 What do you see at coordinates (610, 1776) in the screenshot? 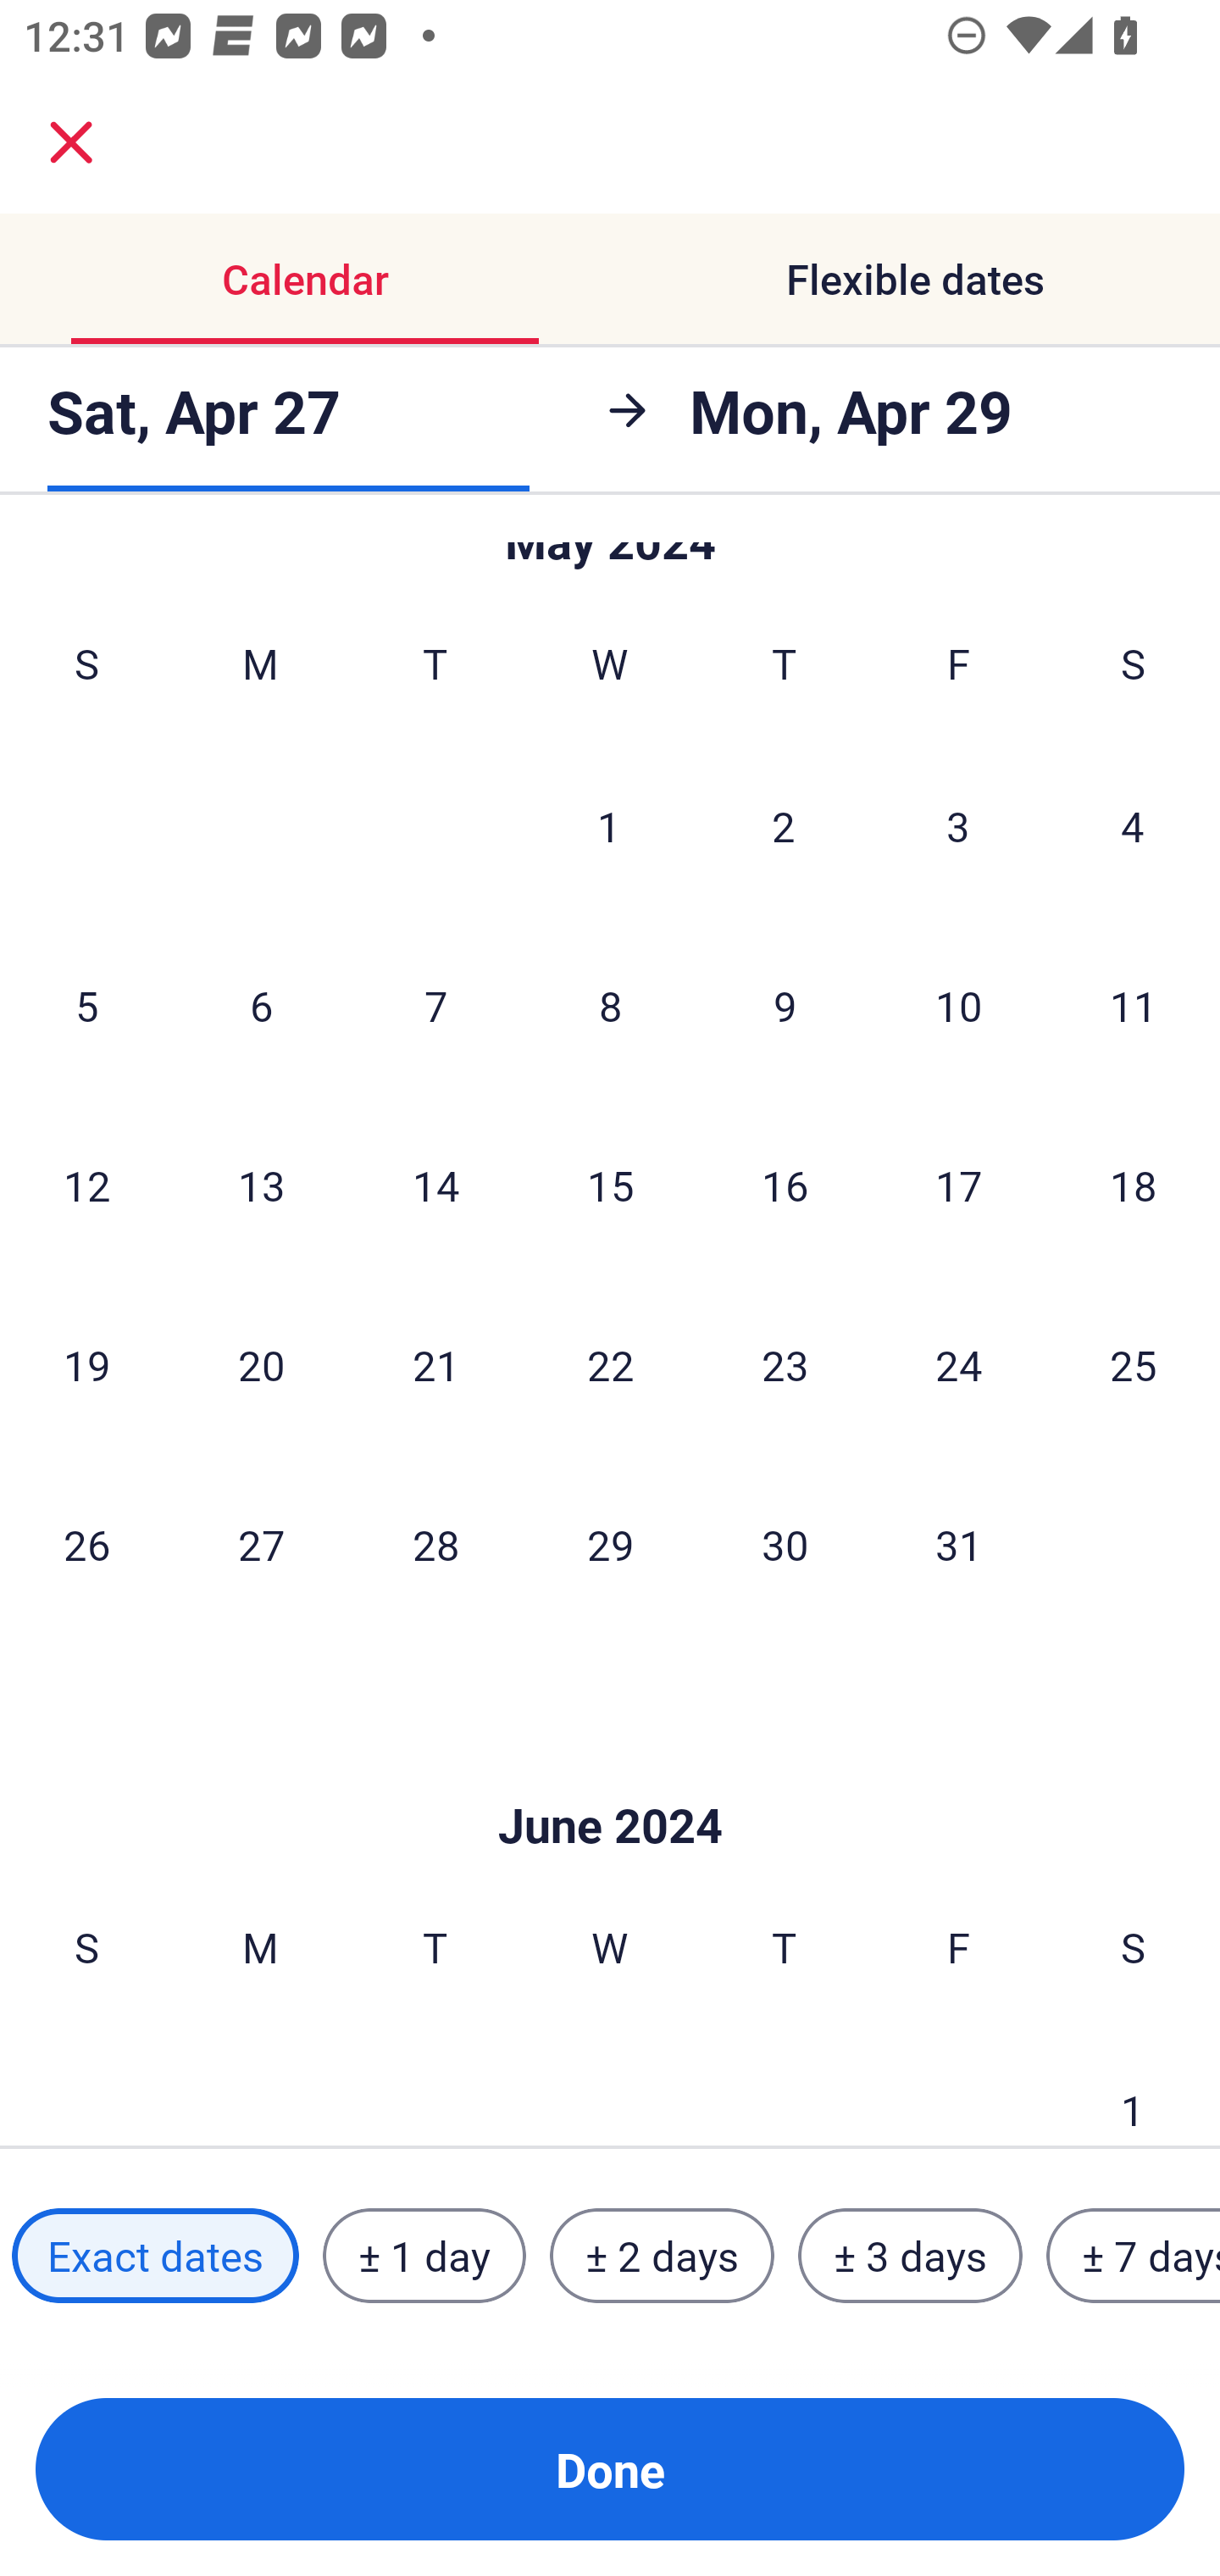
I see `Skip to Done` at bounding box center [610, 1776].